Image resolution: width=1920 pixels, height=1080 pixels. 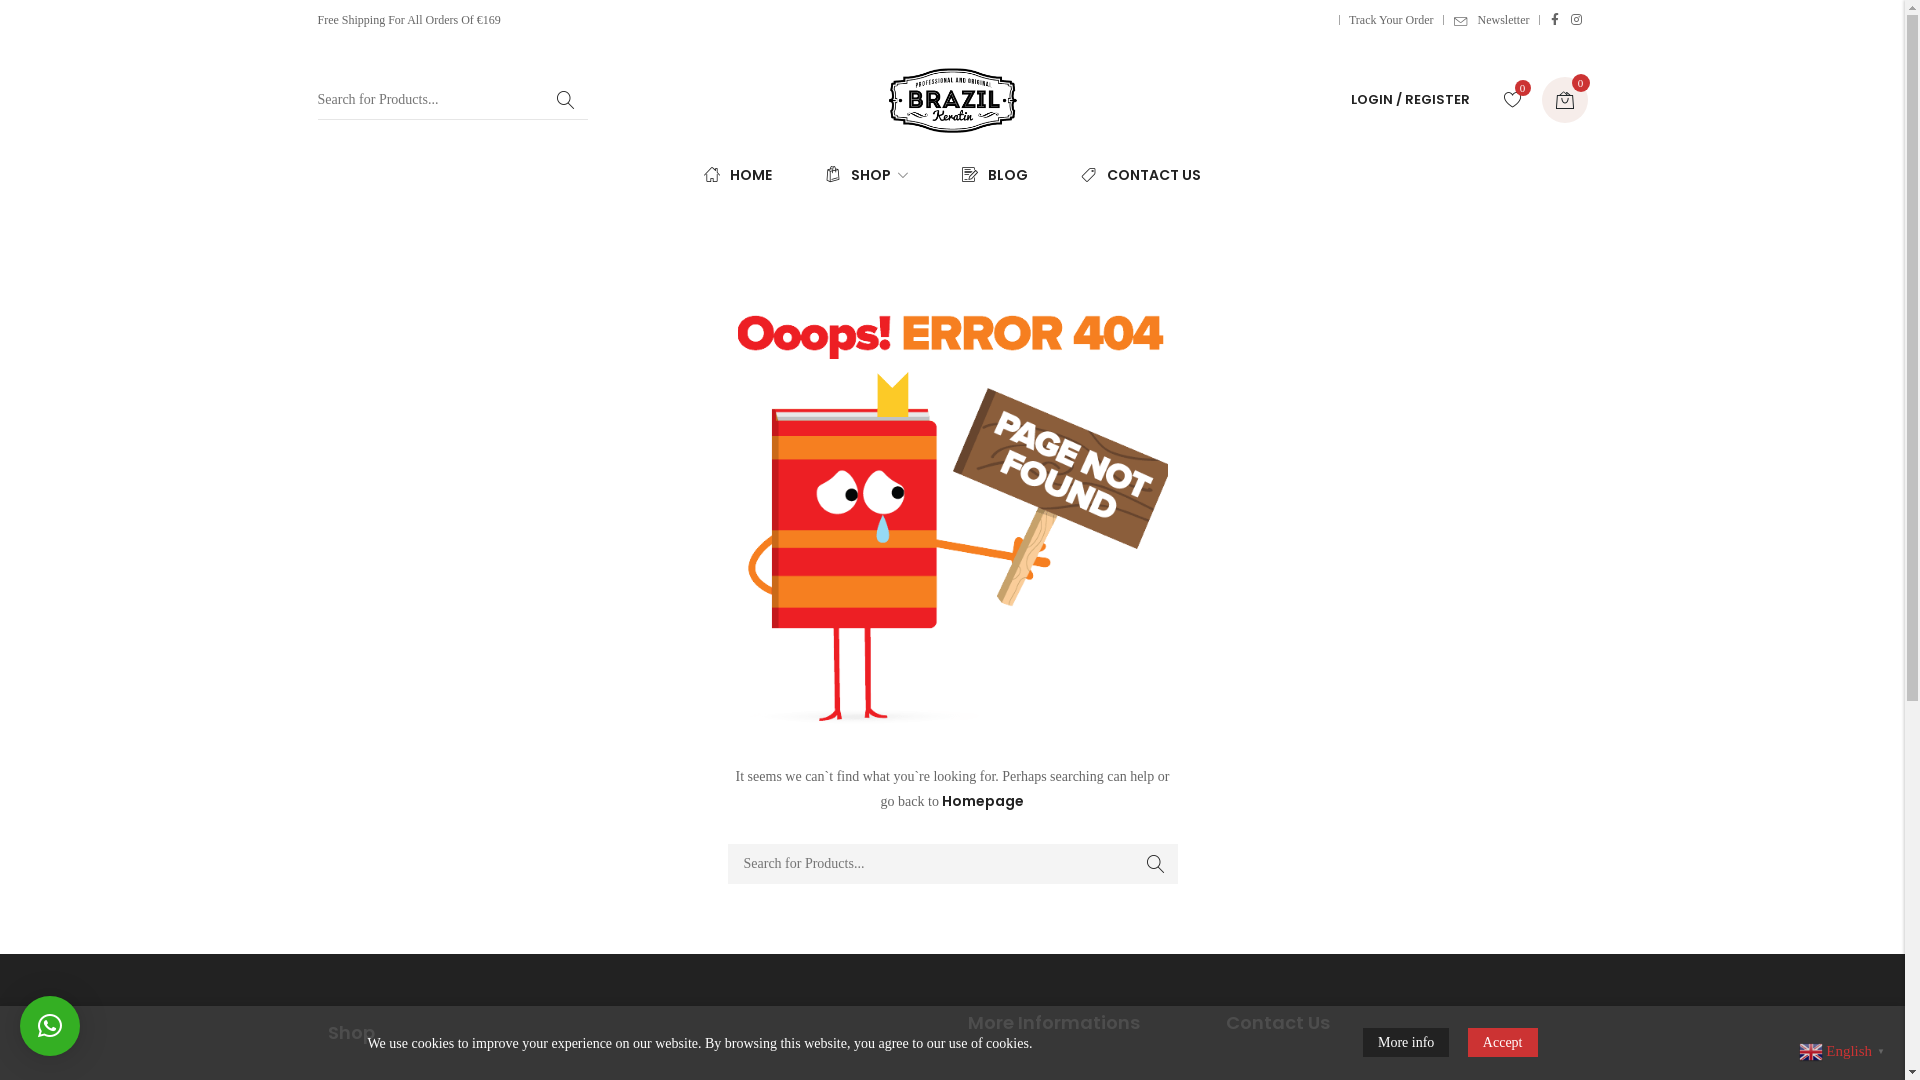 I want to click on Newsletter, so click(x=1492, y=20).